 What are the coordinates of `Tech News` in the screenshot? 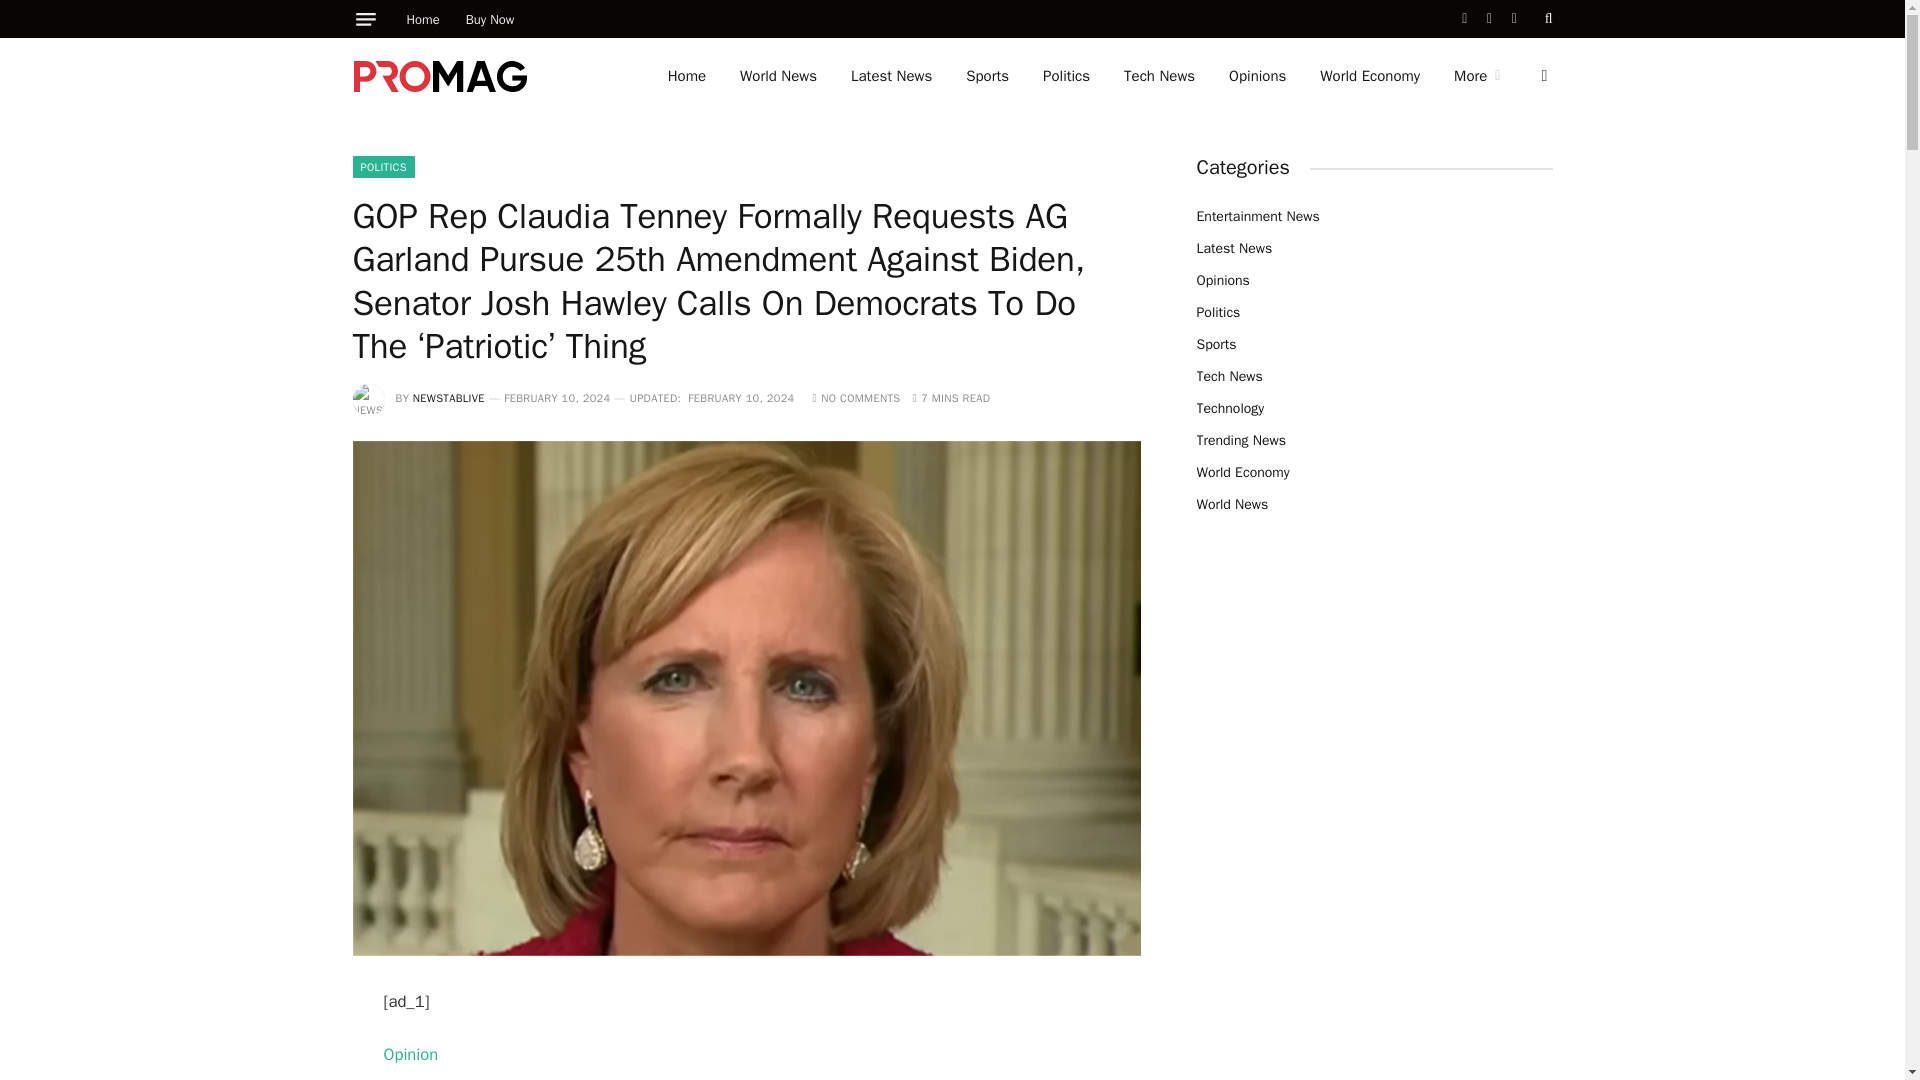 It's located at (1159, 76).